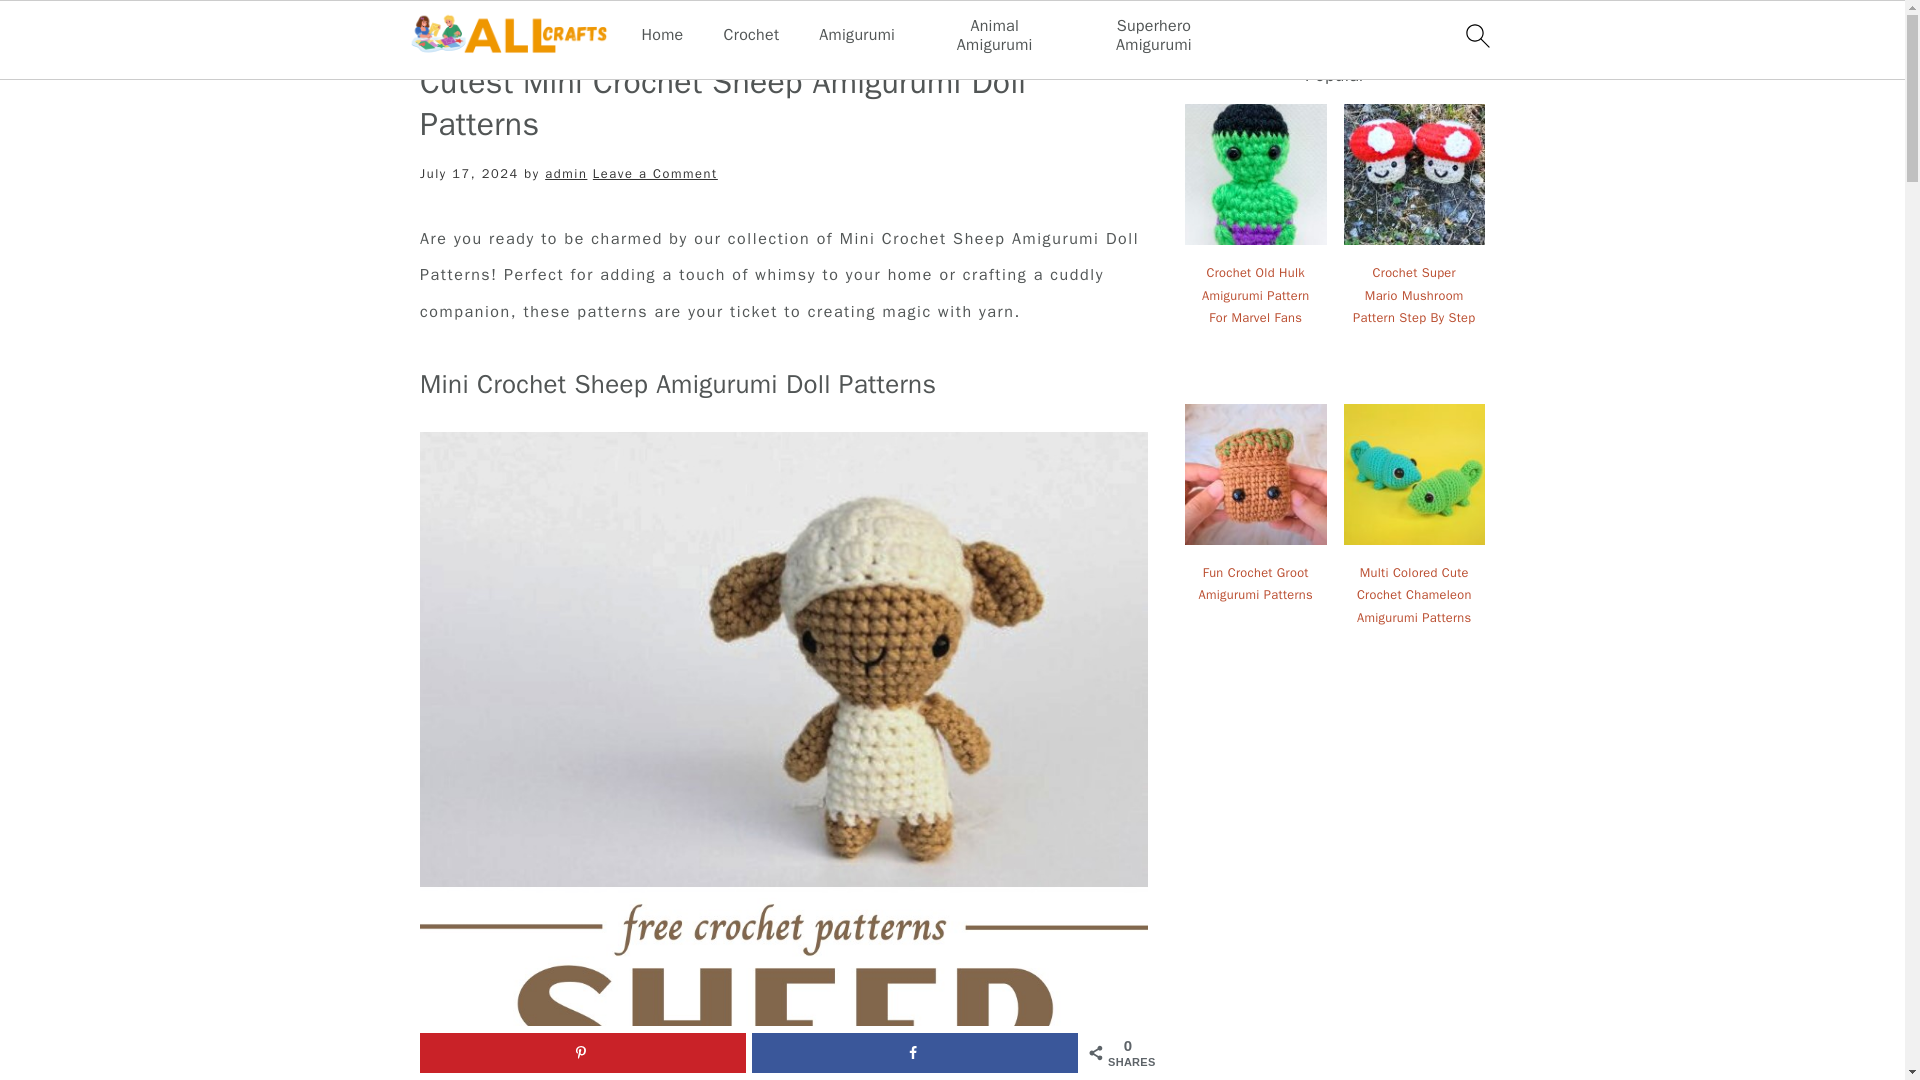  What do you see at coordinates (583, 1052) in the screenshot?
I see `Save to Pinterest` at bounding box center [583, 1052].